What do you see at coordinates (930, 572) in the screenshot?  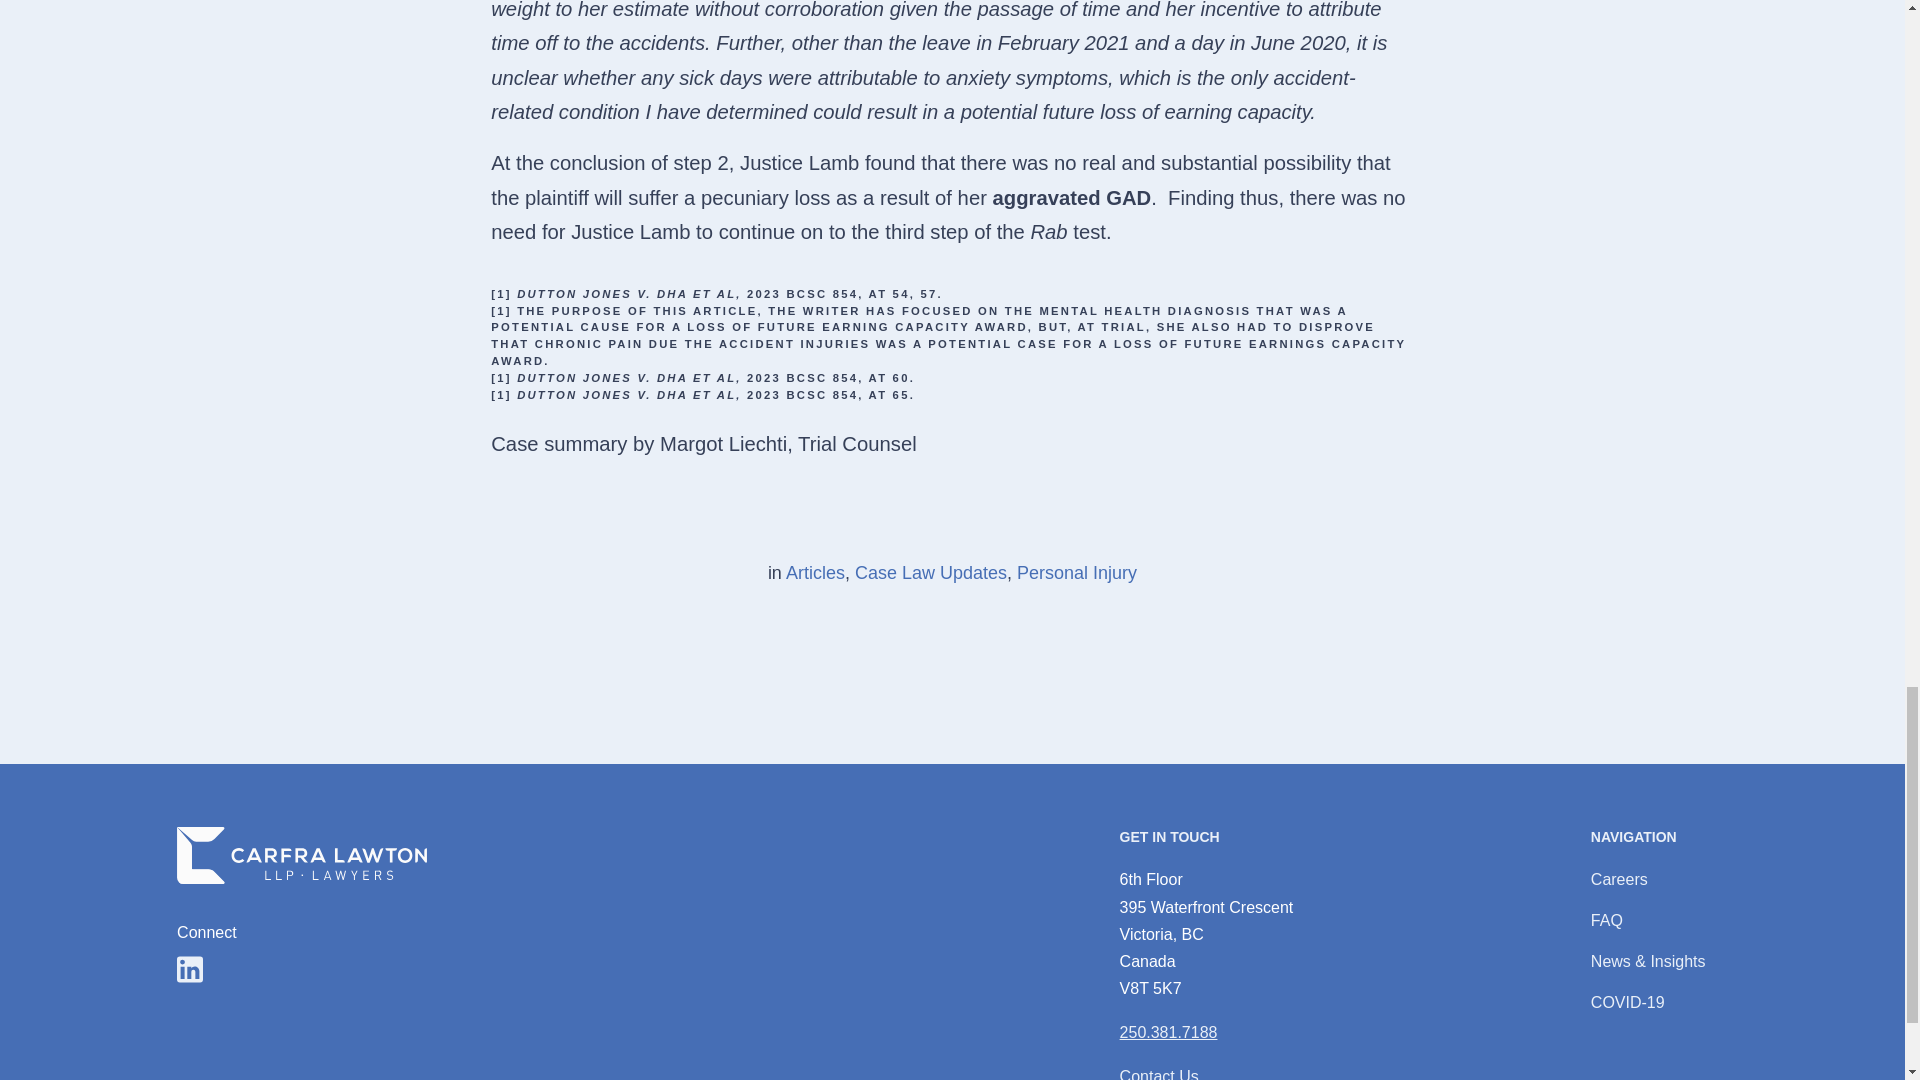 I see `Case Law Updates` at bounding box center [930, 572].